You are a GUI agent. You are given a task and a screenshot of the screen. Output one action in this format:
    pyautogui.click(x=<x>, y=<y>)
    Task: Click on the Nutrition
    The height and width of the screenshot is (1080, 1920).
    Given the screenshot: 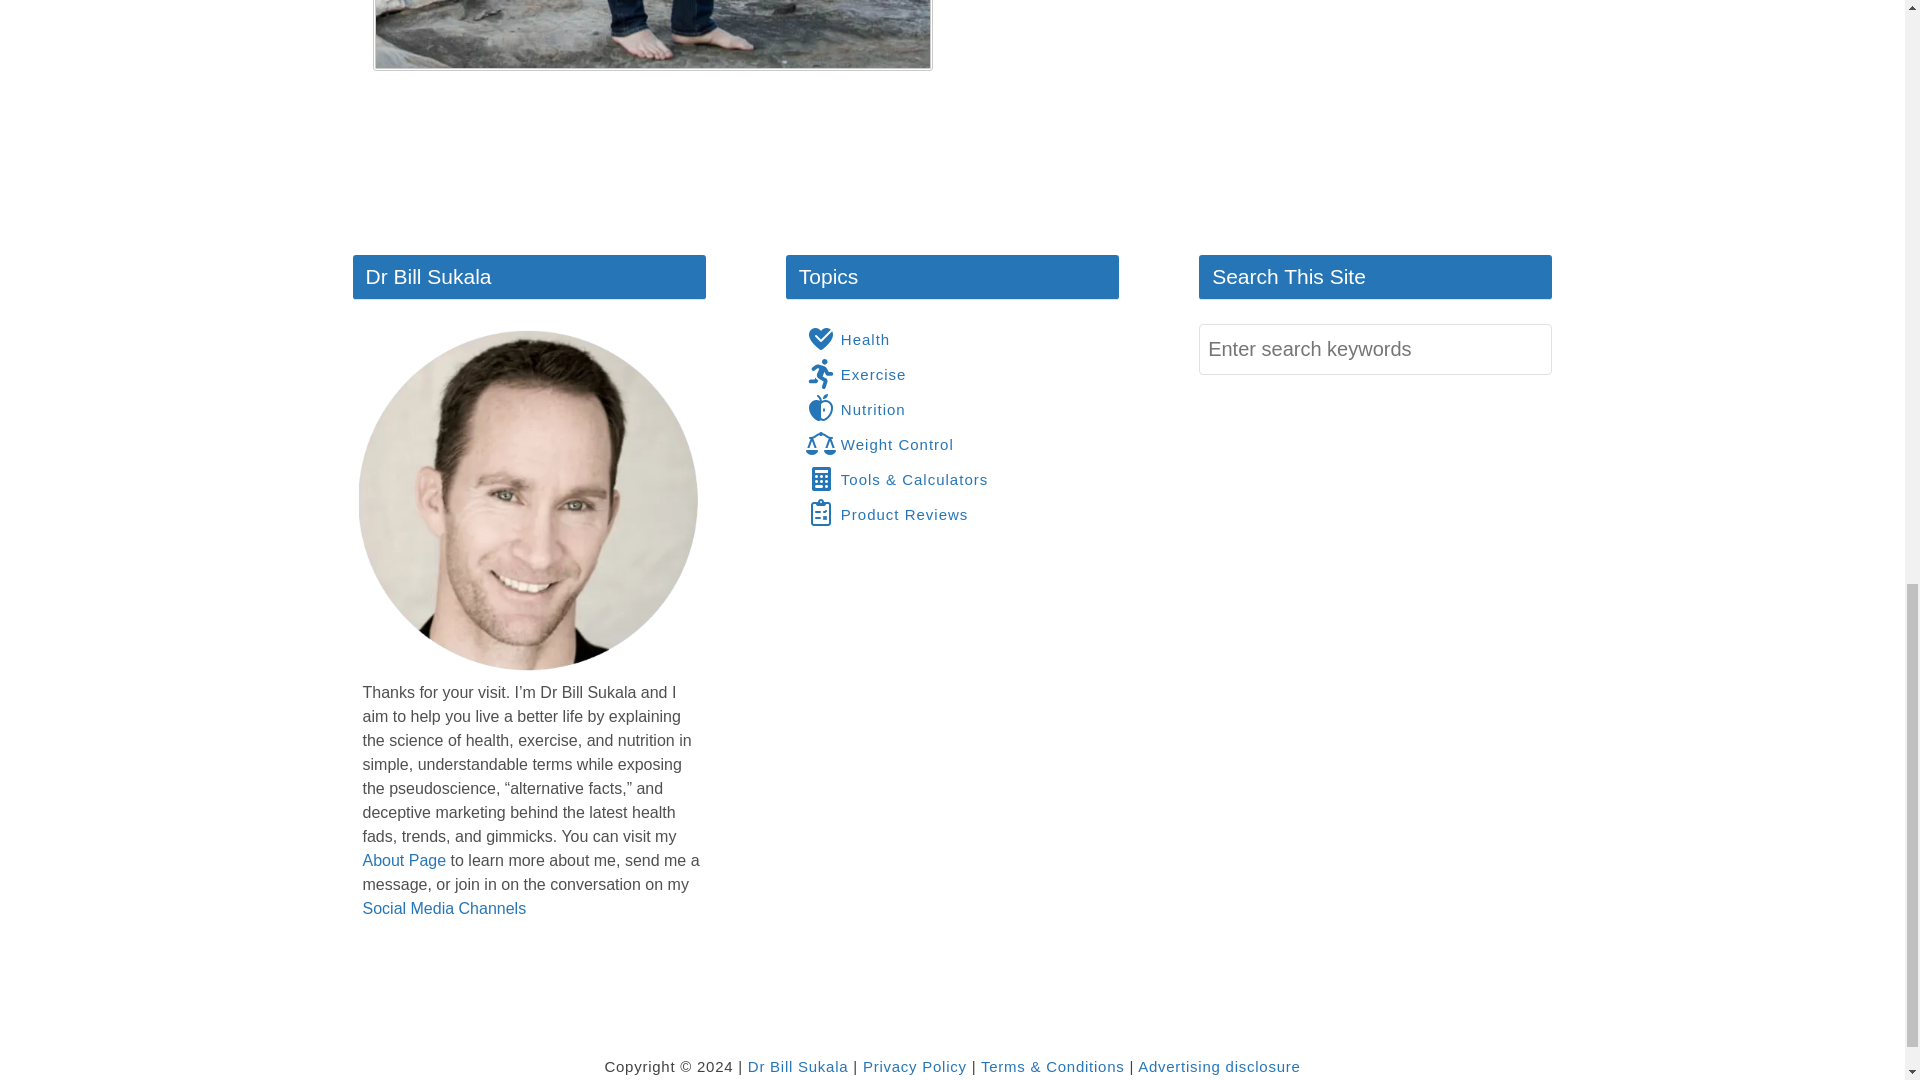 What is the action you would take?
    pyautogui.click(x=856, y=409)
    